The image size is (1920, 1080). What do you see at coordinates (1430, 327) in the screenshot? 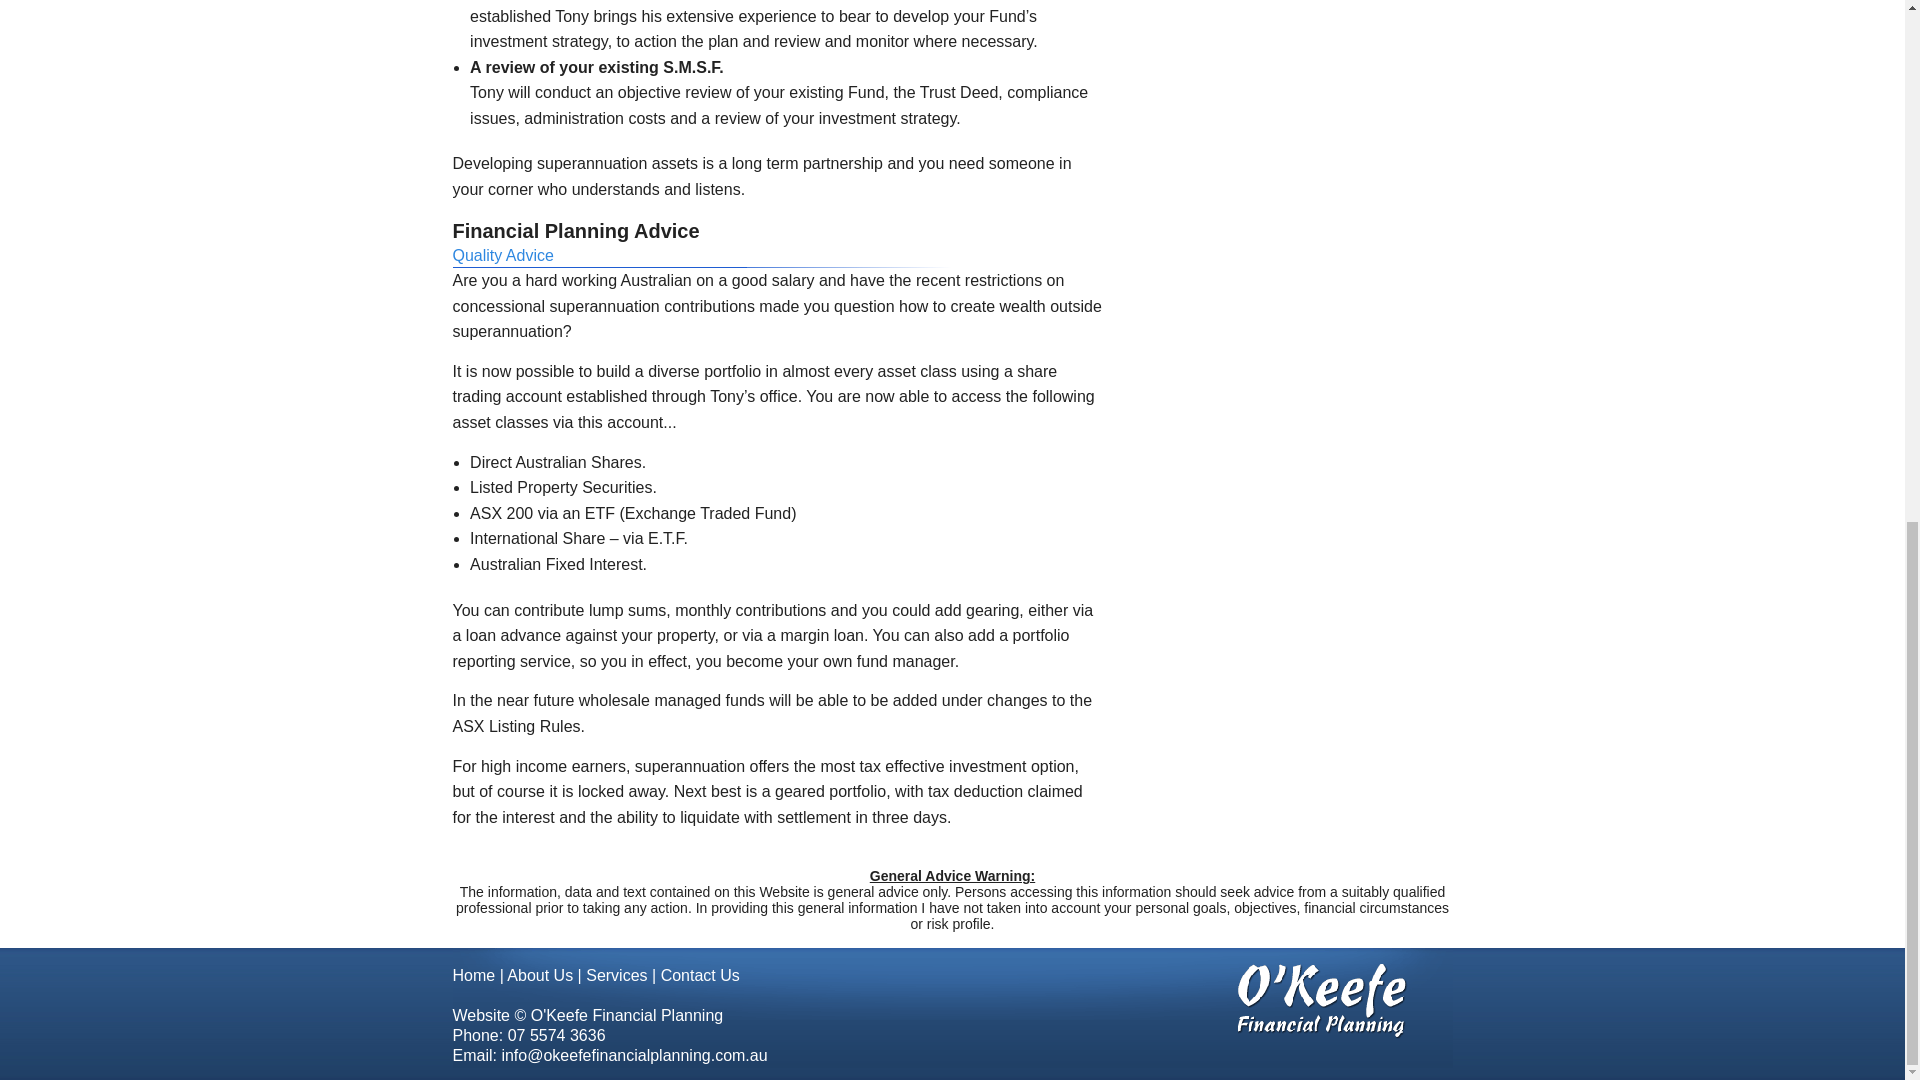
I see ` ` at bounding box center [1430, 327].